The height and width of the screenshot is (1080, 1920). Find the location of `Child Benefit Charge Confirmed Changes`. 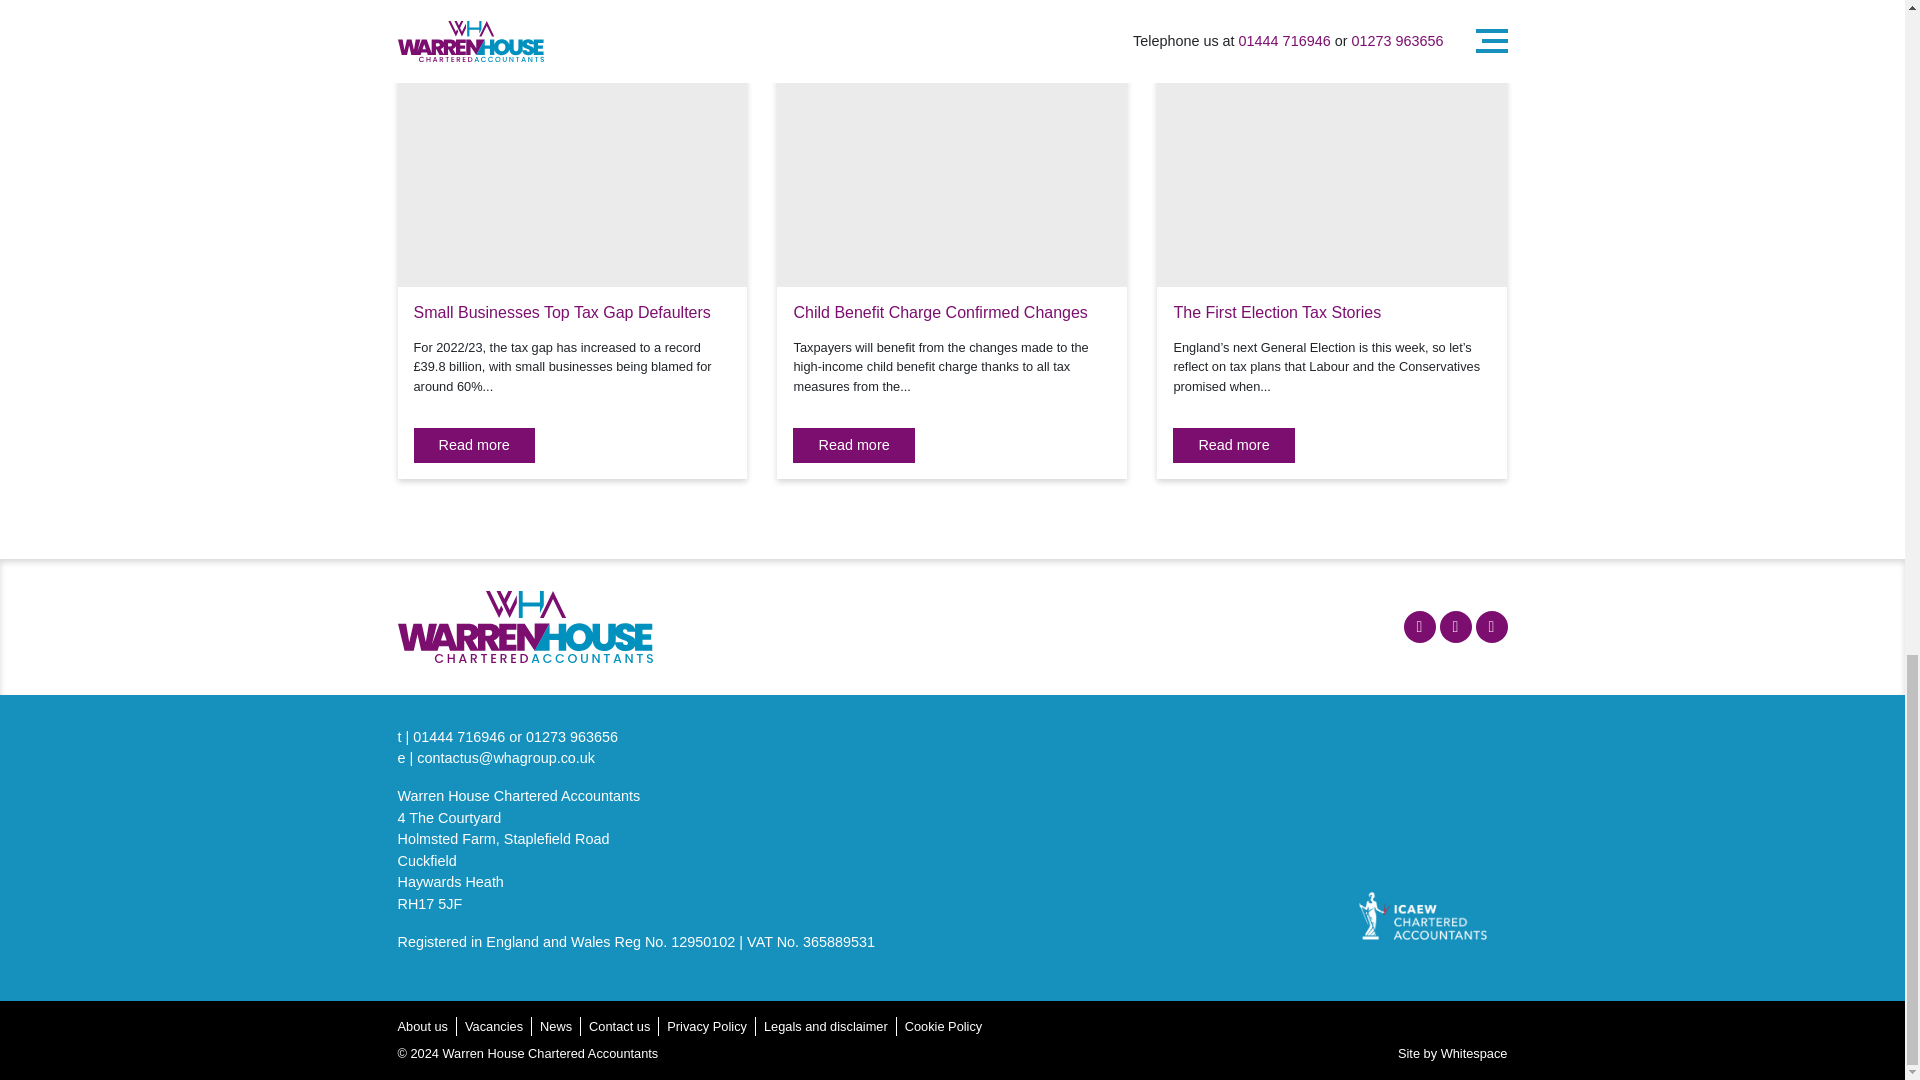

Child Benefit Charge Confirmed Changes is located at coordinates (939, 312).